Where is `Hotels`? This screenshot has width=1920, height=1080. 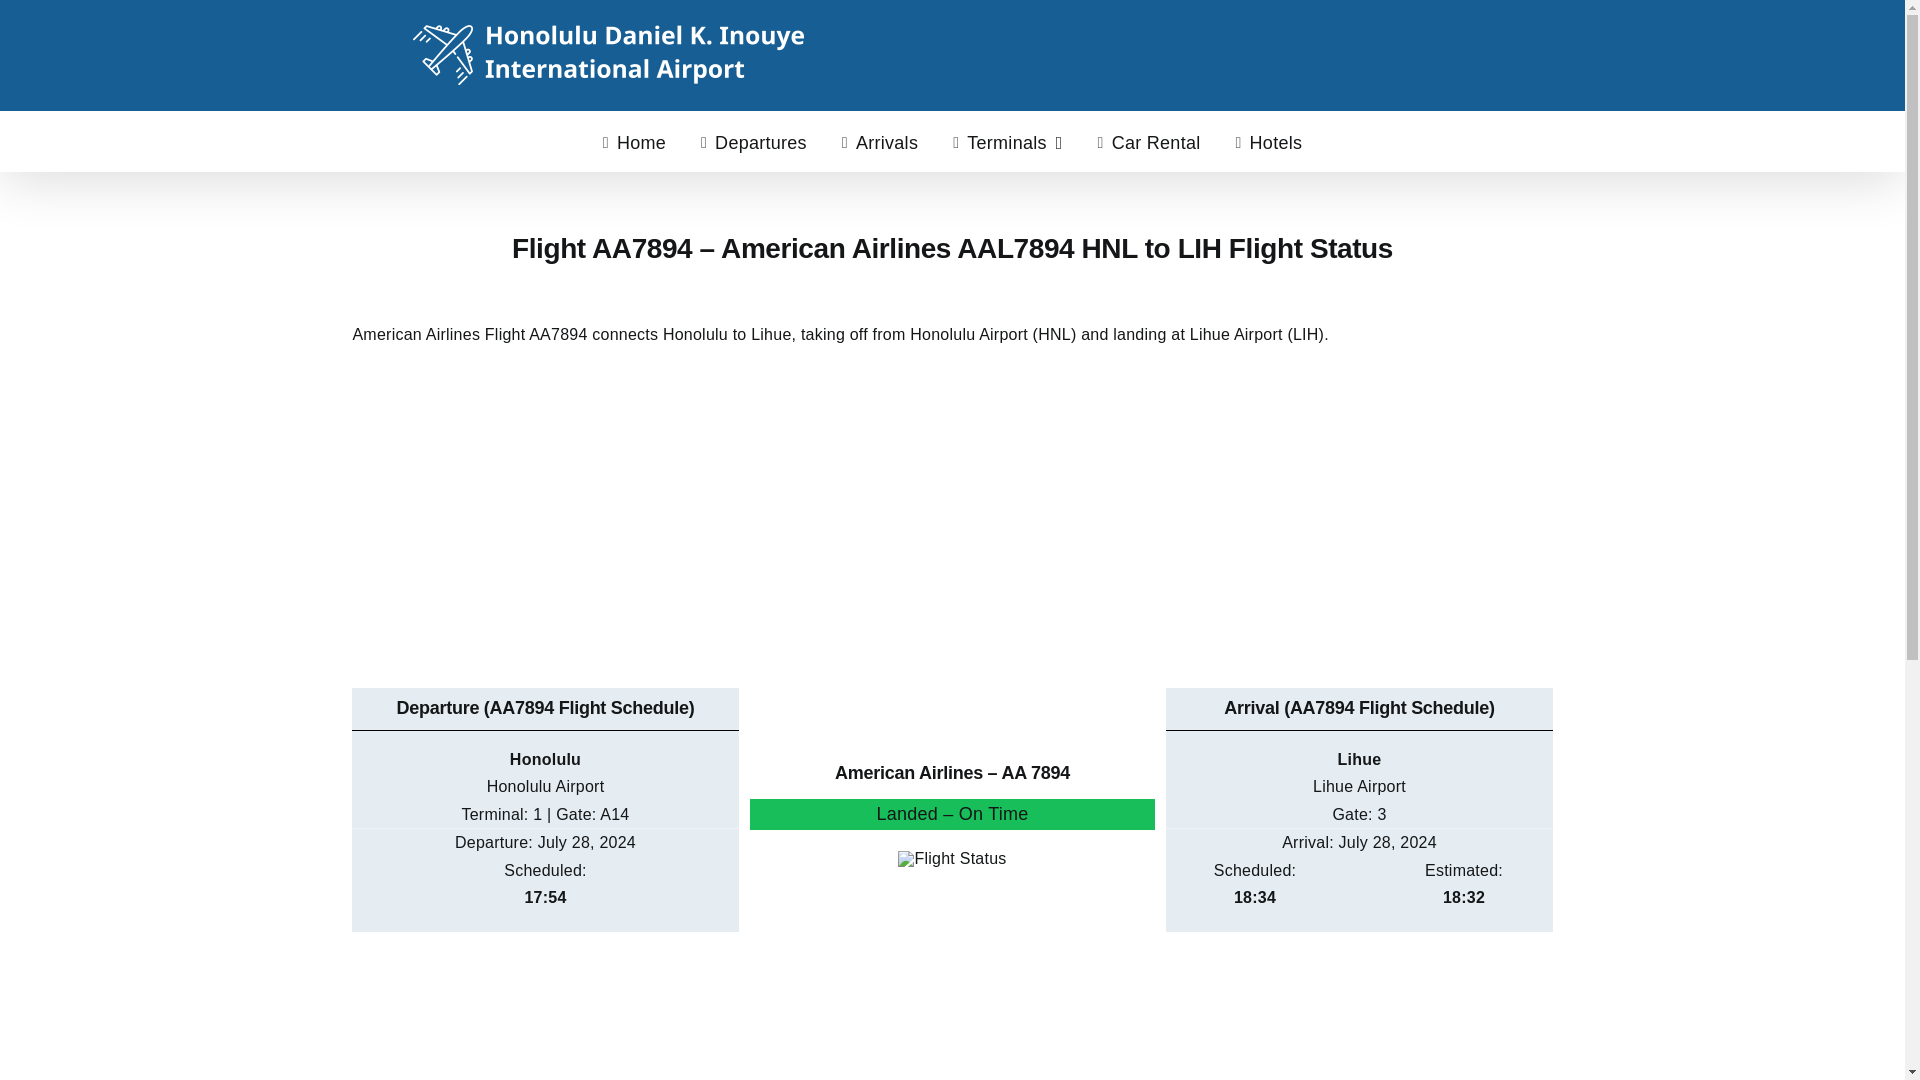
Hotels is located at coordinates (1268, 140).